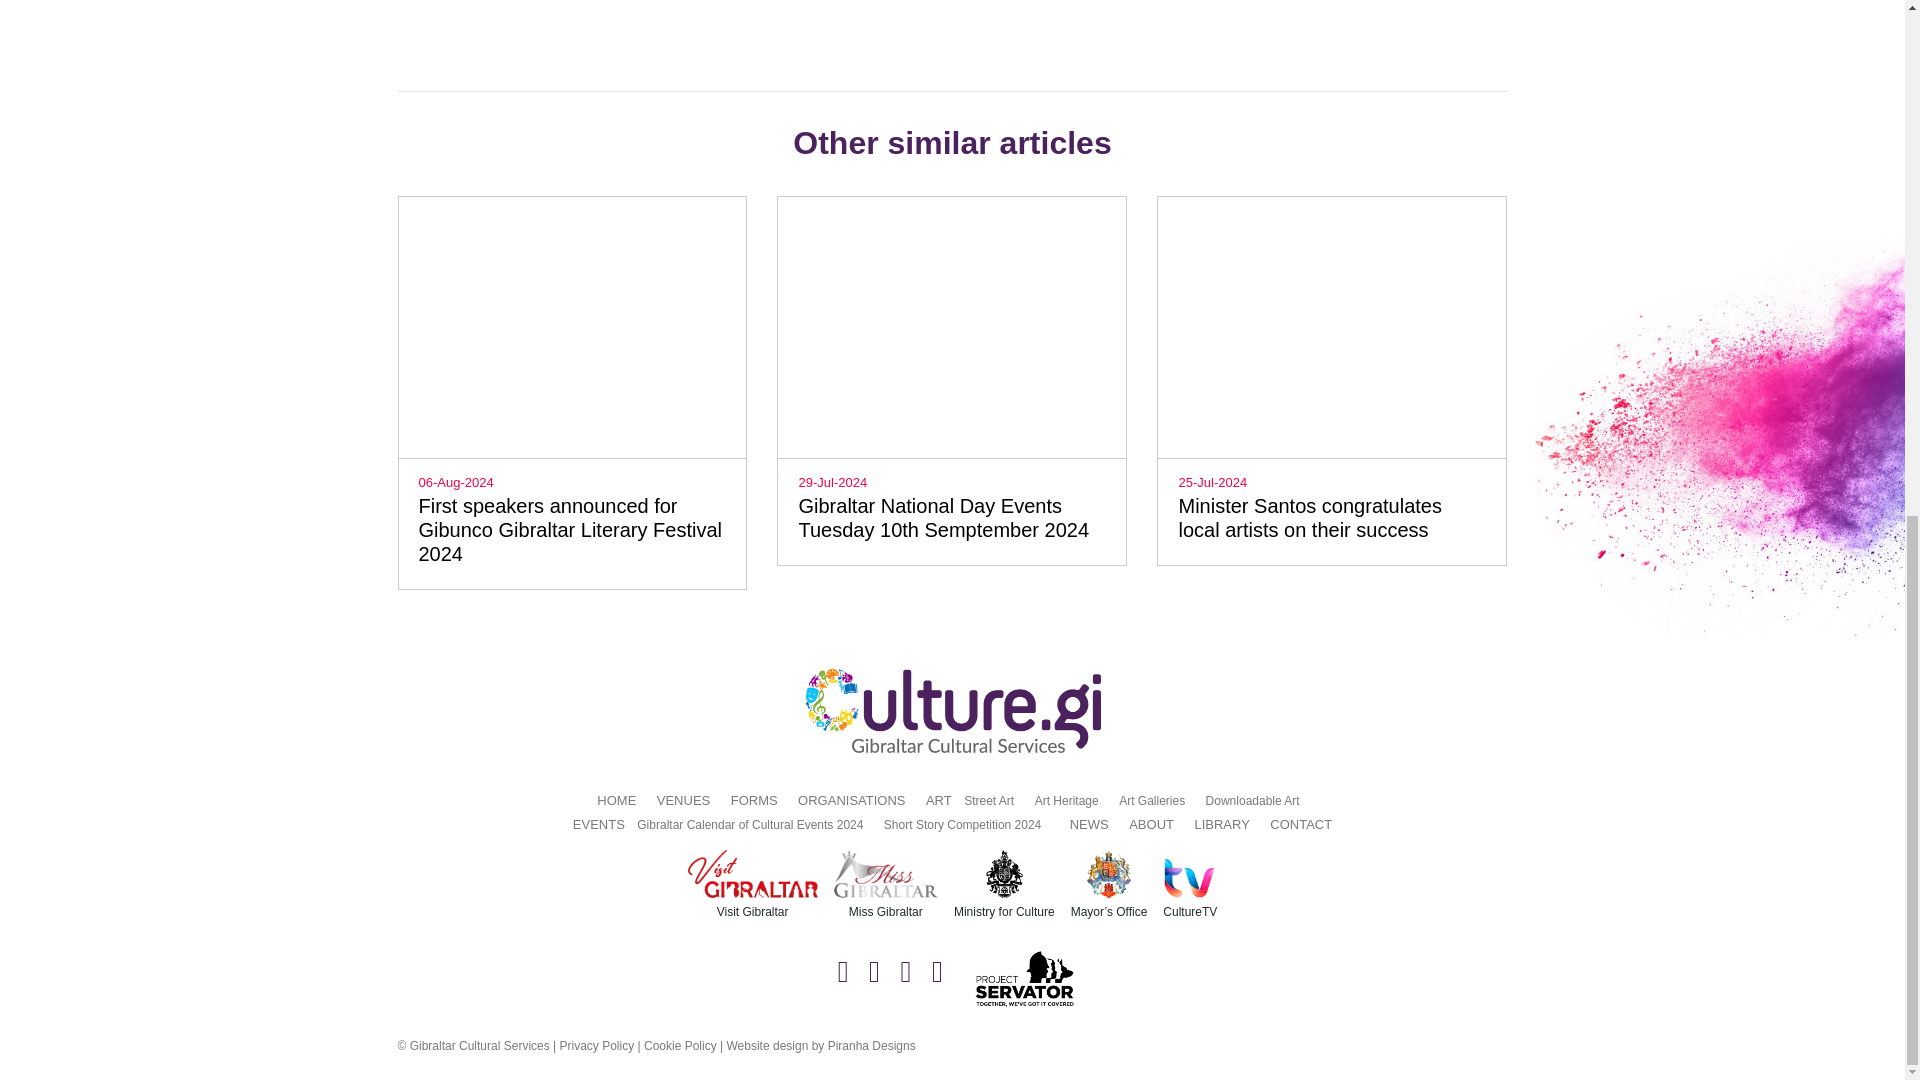 The image size is (1920, 1080). What do you see at coordinates (943, 518) in the screenshot?
I see `Gibraltar National Day Events Tuesday 10th Semptember 2024` at bounding box center [943, 518].